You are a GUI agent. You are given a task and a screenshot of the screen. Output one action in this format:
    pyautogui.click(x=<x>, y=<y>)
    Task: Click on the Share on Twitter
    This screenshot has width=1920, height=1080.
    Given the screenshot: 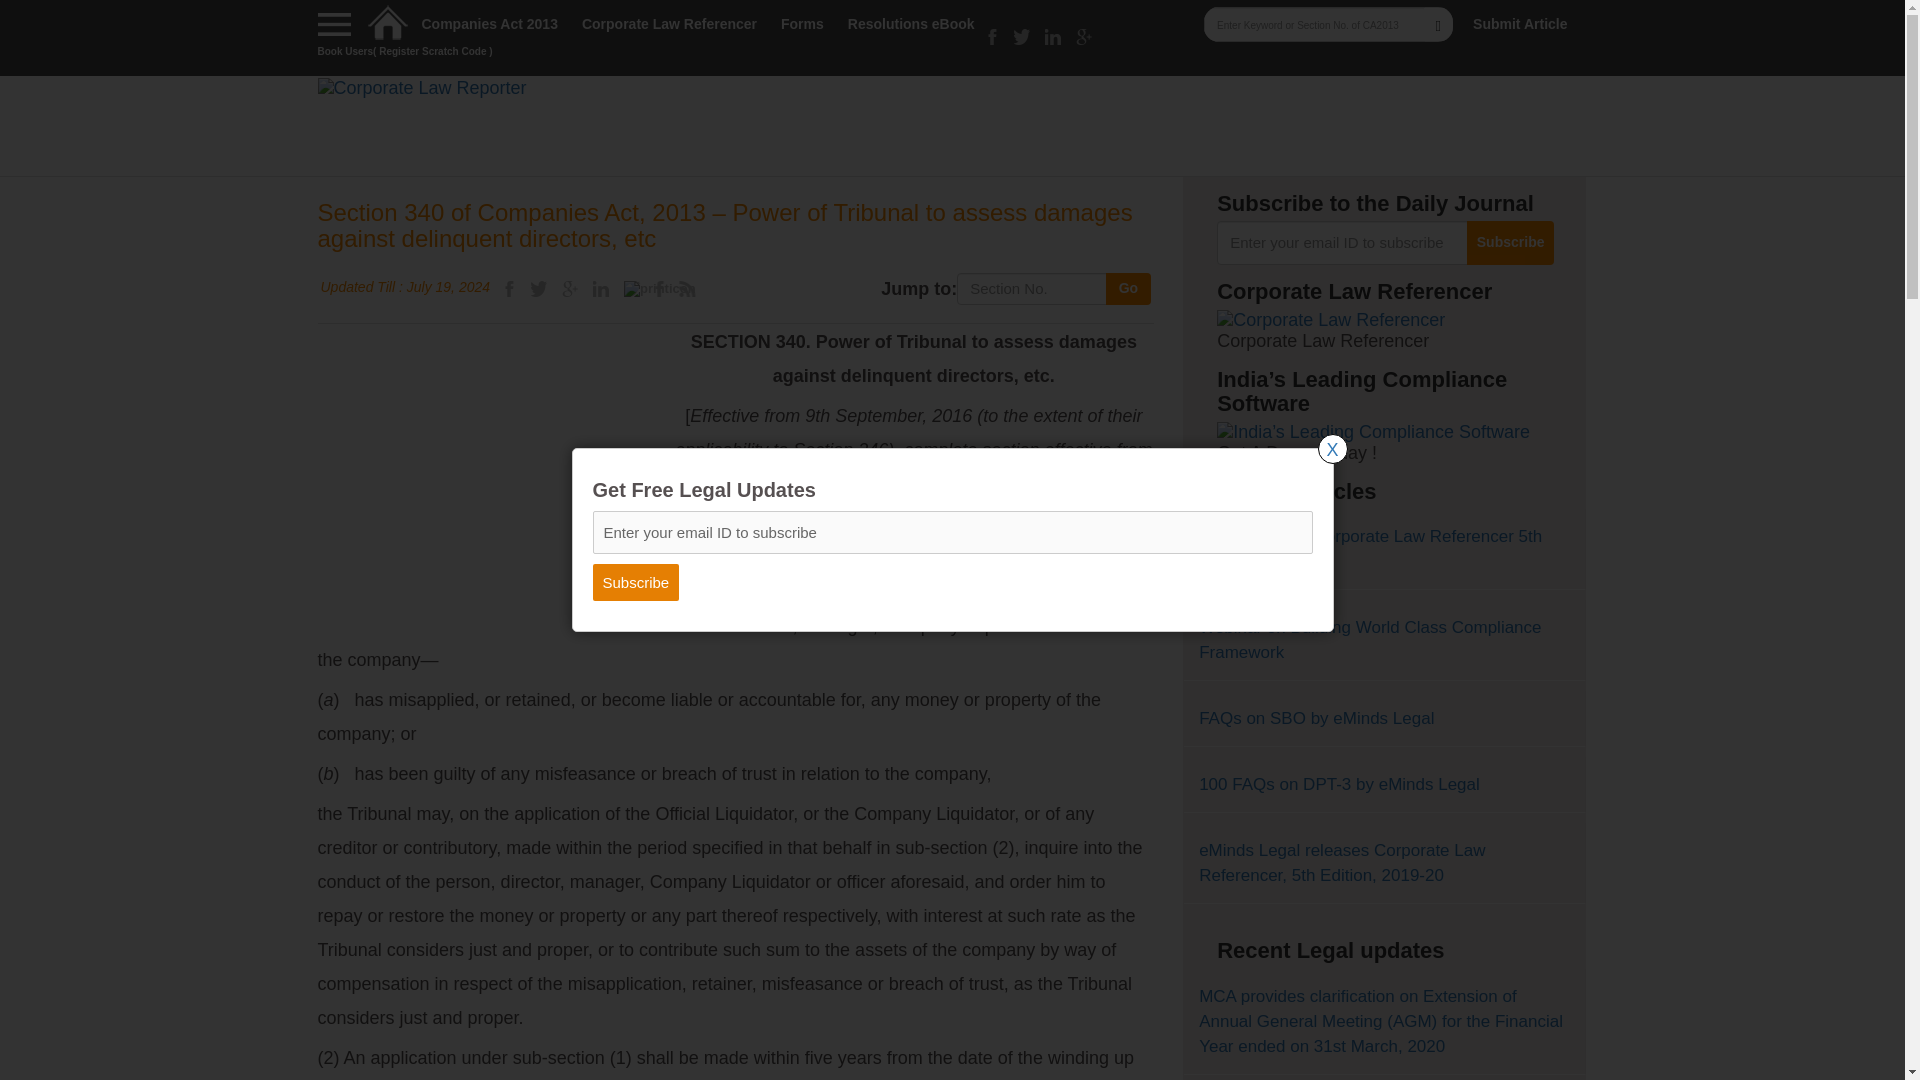 What is the action you would take?
    pyautogui.click(x=539, y=288)
    